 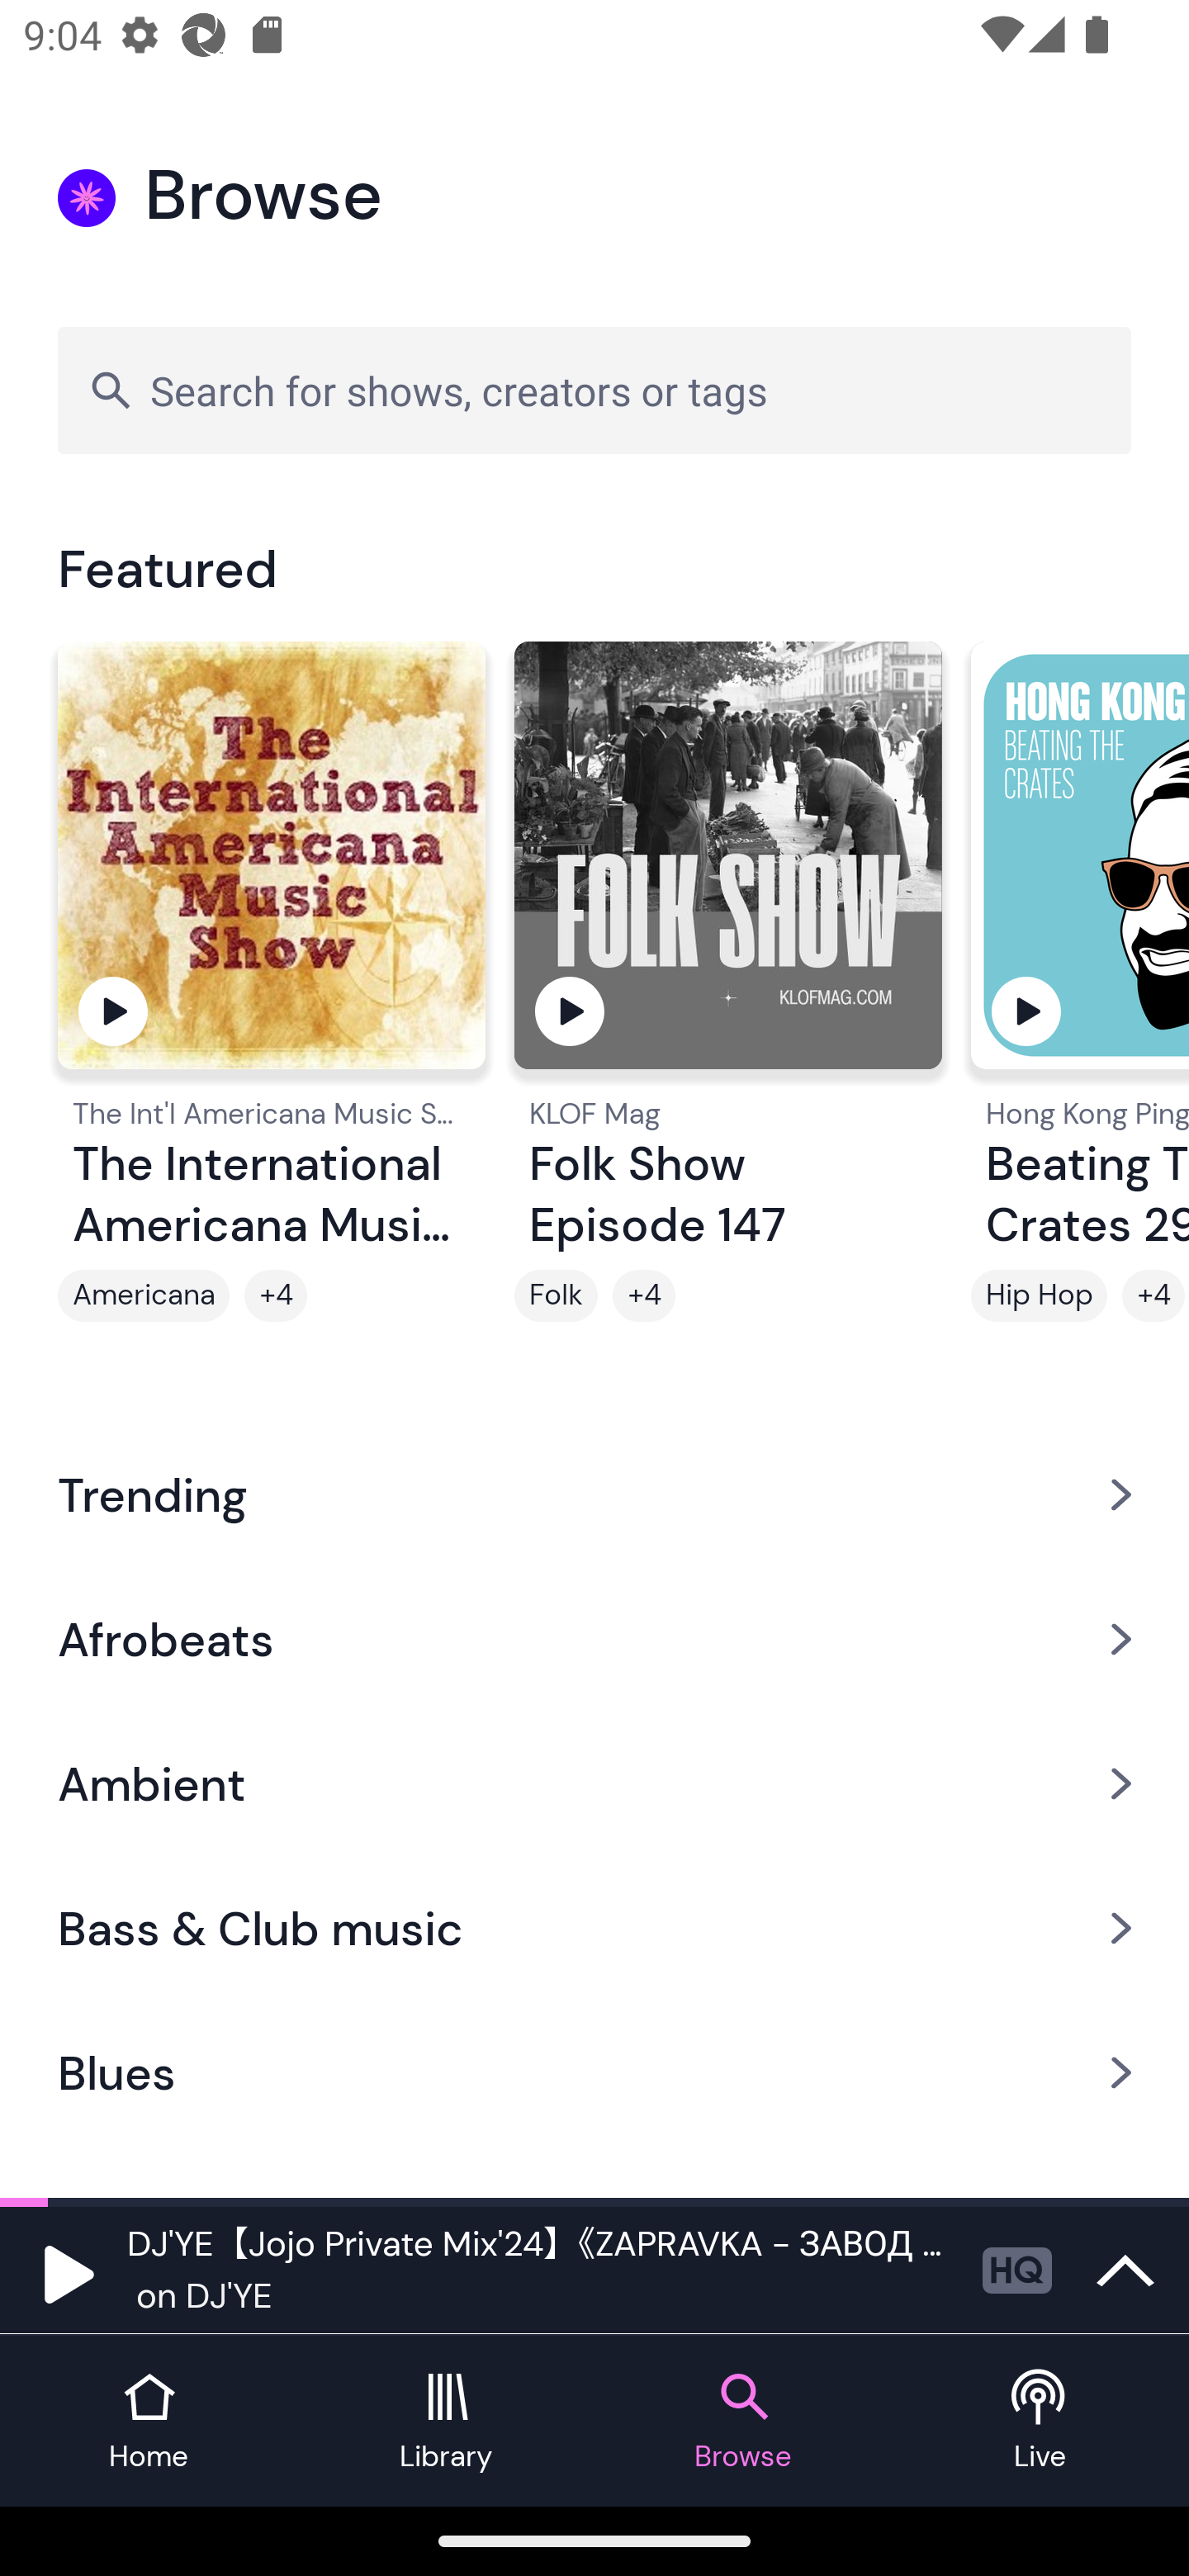 What do you see at coordinates (594, 1494) in the screenshot?
I see `Trending` at bounding box center [594, 1494].